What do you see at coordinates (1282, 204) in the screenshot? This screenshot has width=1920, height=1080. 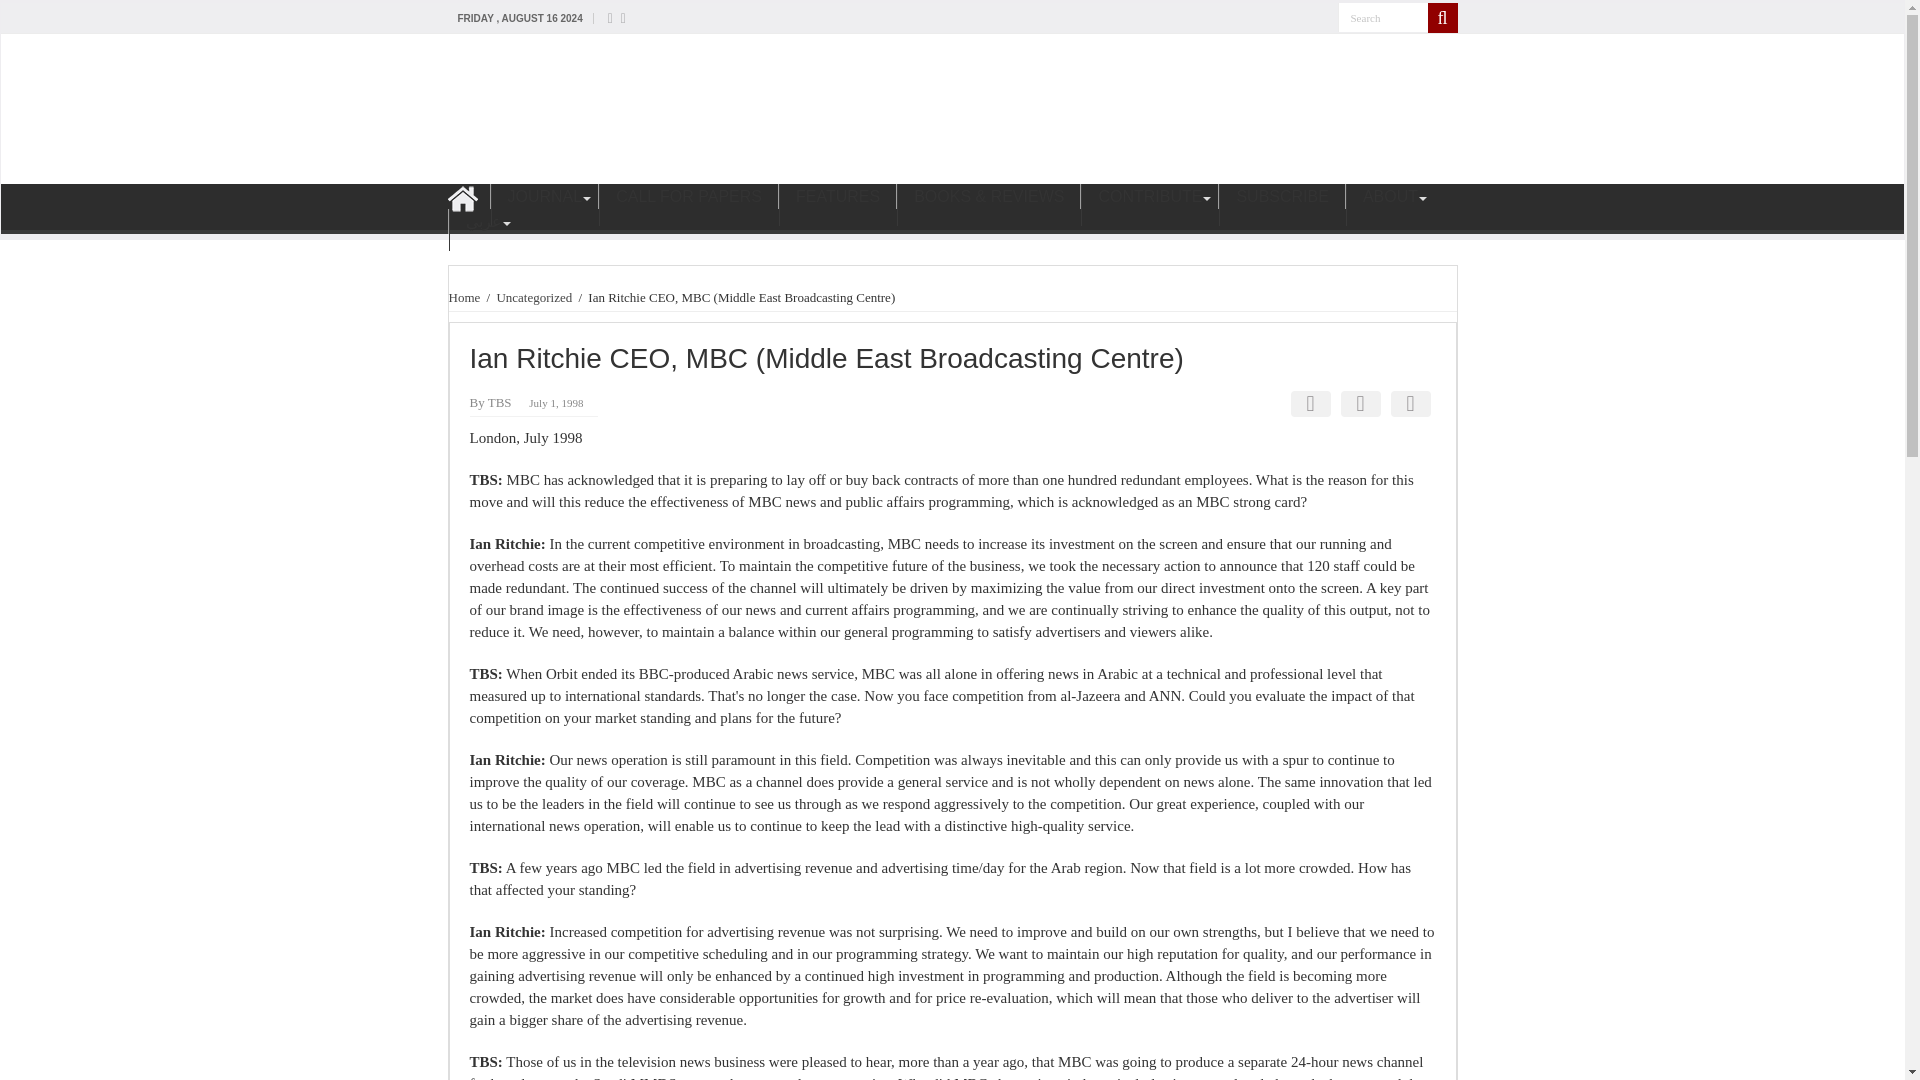 I see `SUBSCRIBE` at bounding box center [1282, 204].